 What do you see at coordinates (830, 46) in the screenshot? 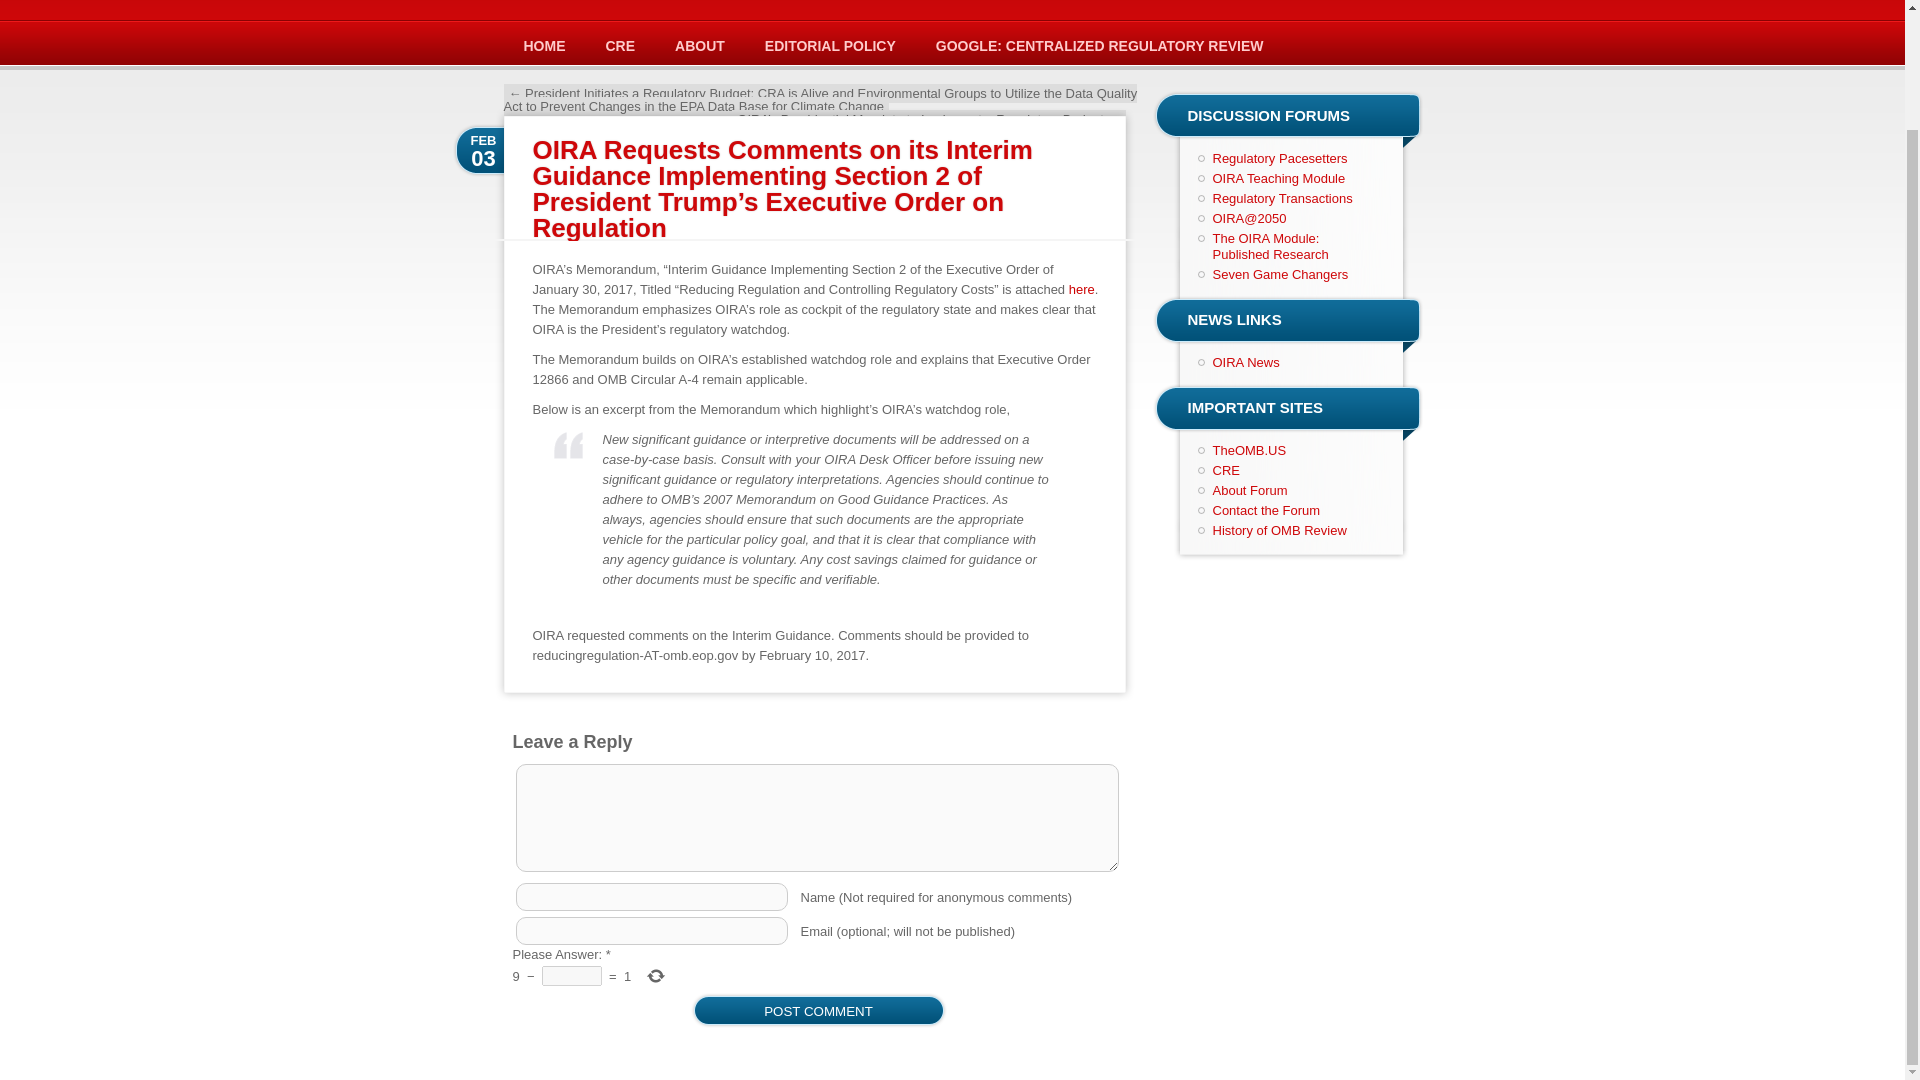
I see `EDITORIAL POLICY` at bounding box center [830, 46].